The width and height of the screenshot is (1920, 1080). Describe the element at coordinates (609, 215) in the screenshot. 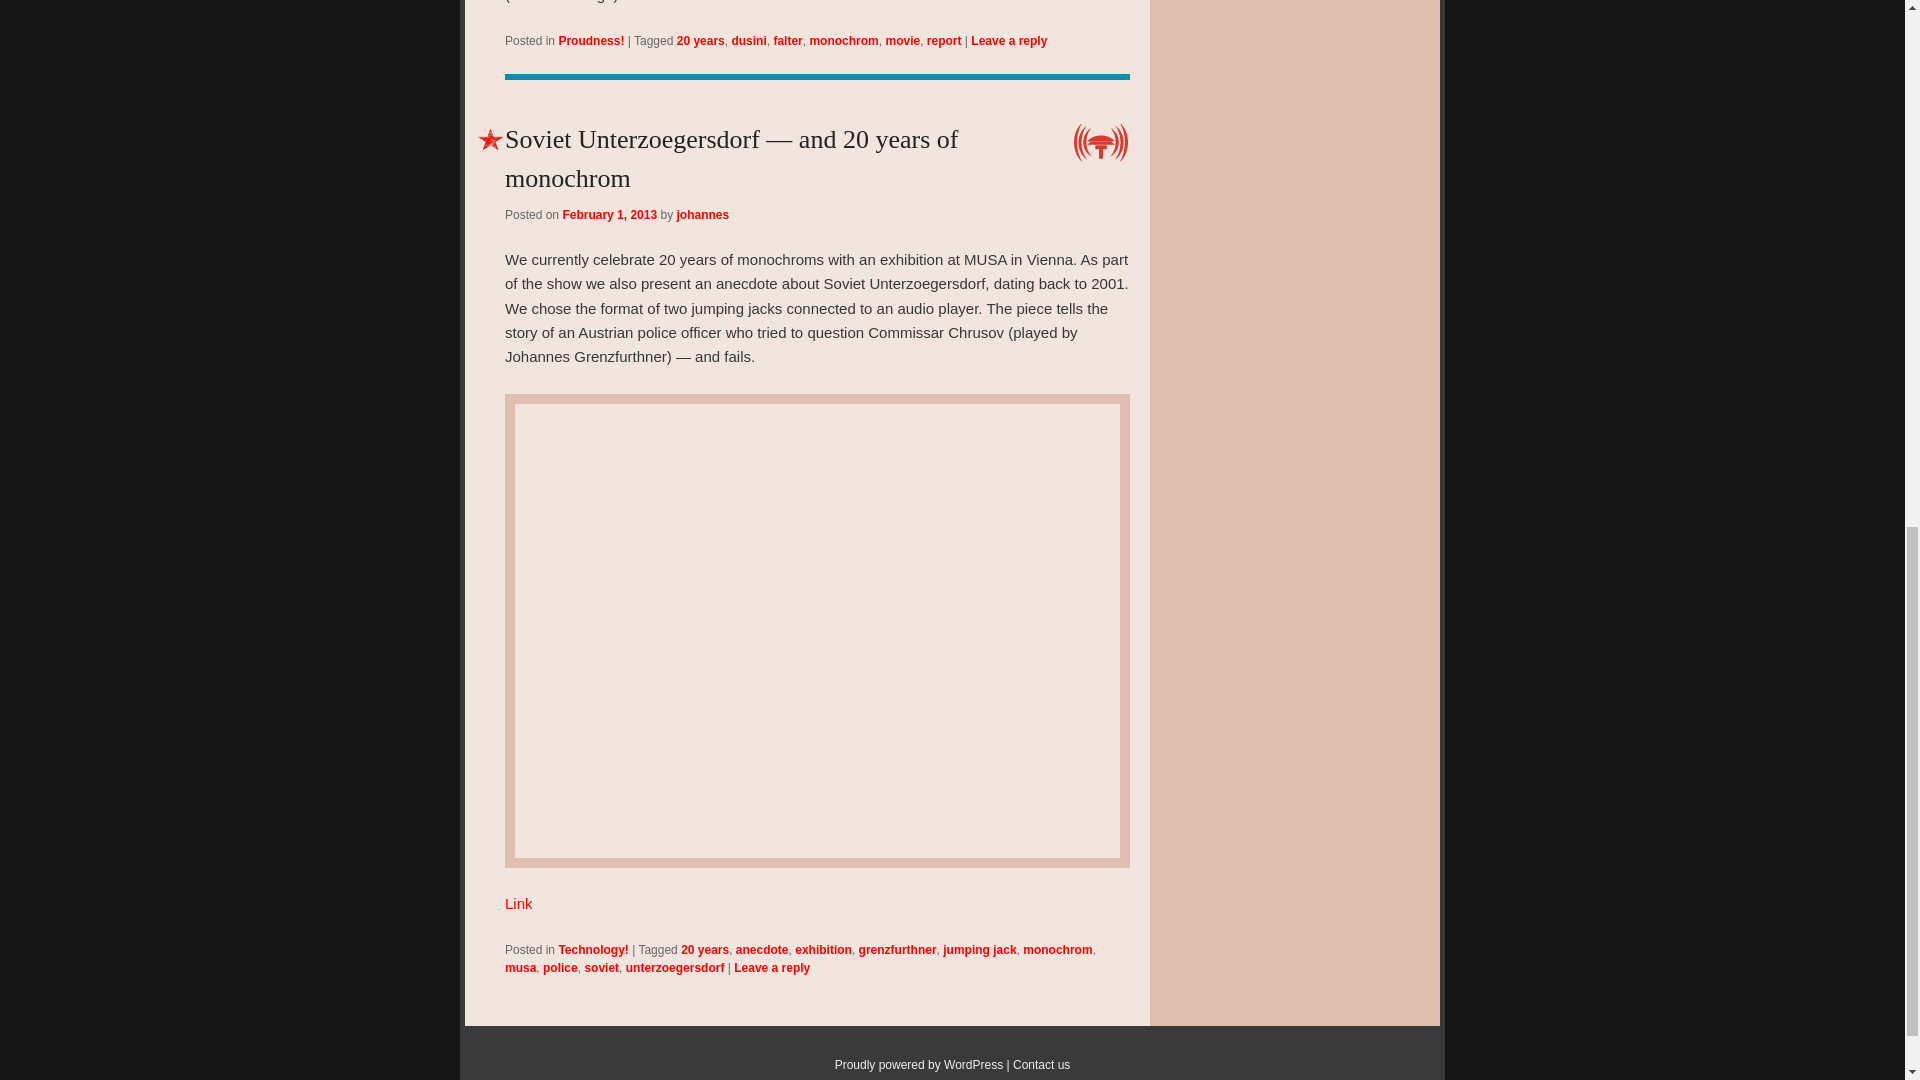

I see `February 1, 2013` at that location.